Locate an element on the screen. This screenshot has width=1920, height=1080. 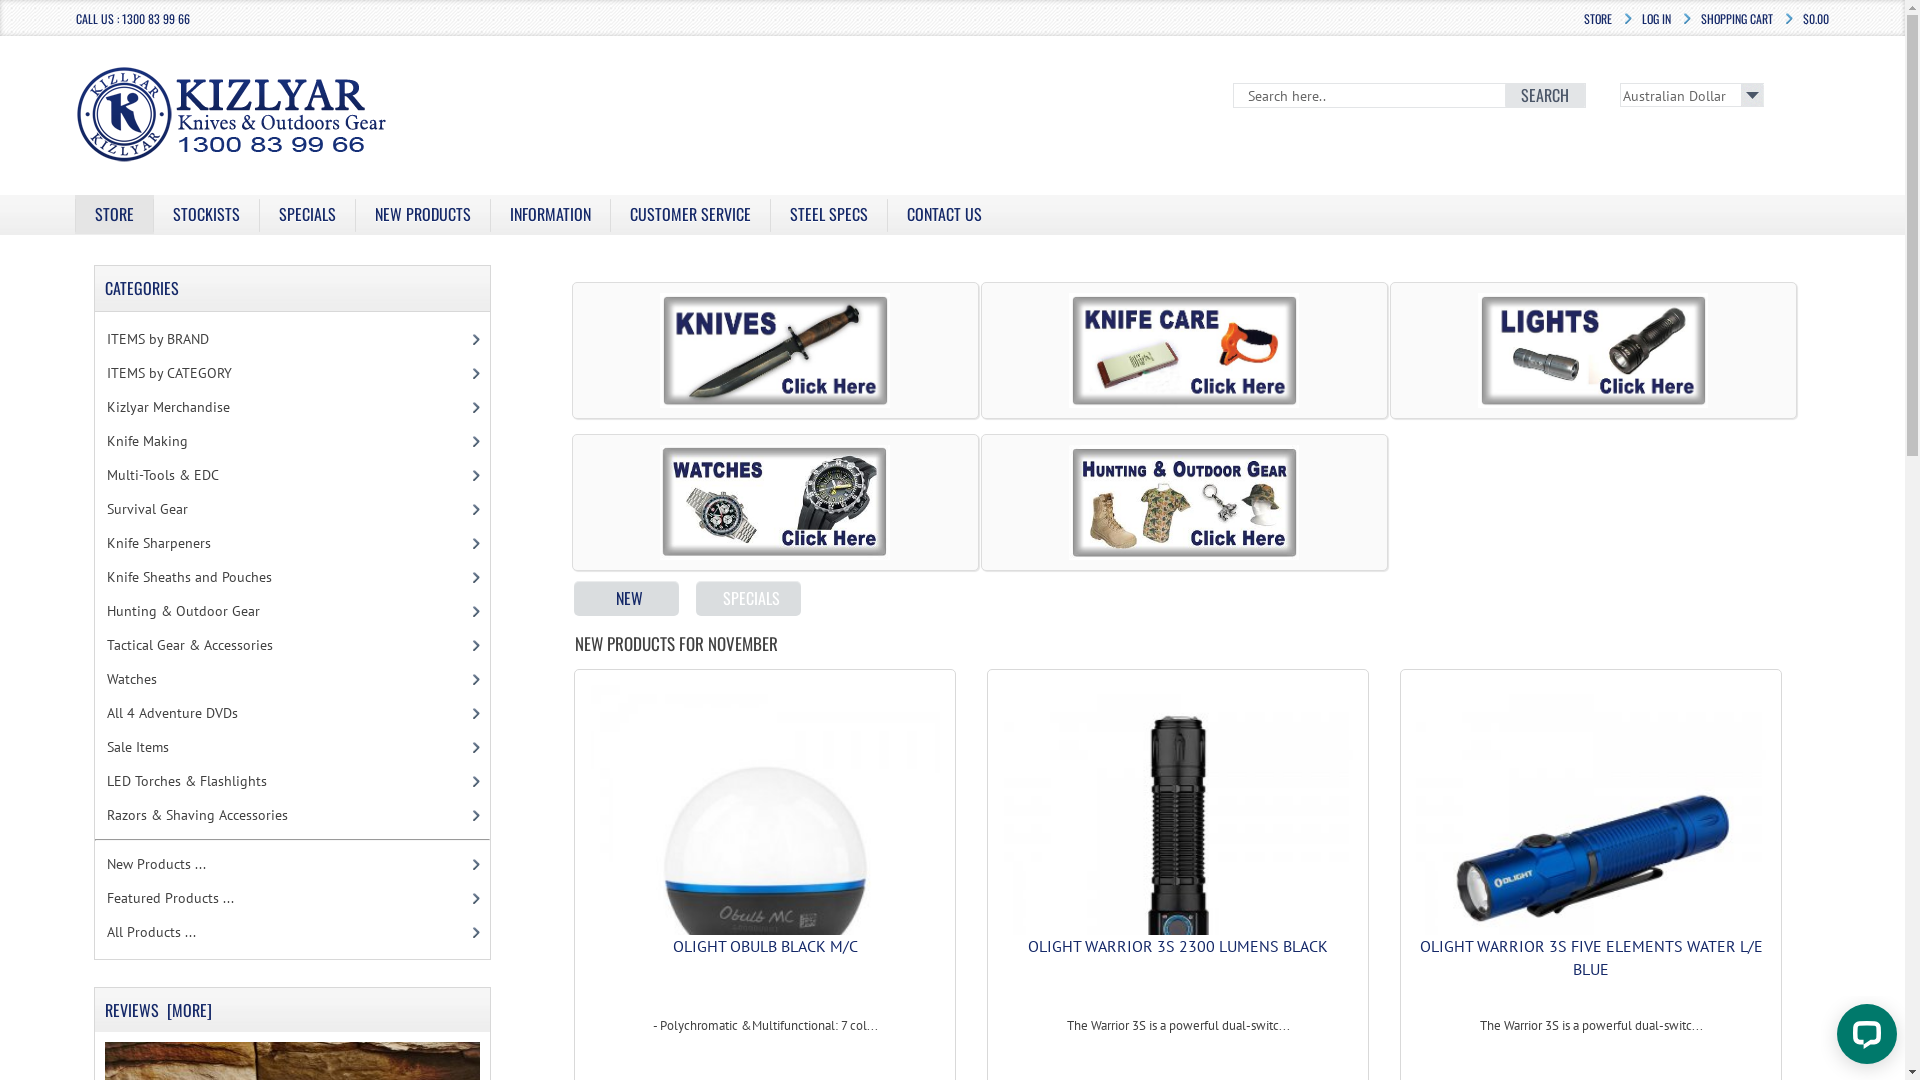
Knife Sharpeners -  (25) is located at coordinates (288, 543).